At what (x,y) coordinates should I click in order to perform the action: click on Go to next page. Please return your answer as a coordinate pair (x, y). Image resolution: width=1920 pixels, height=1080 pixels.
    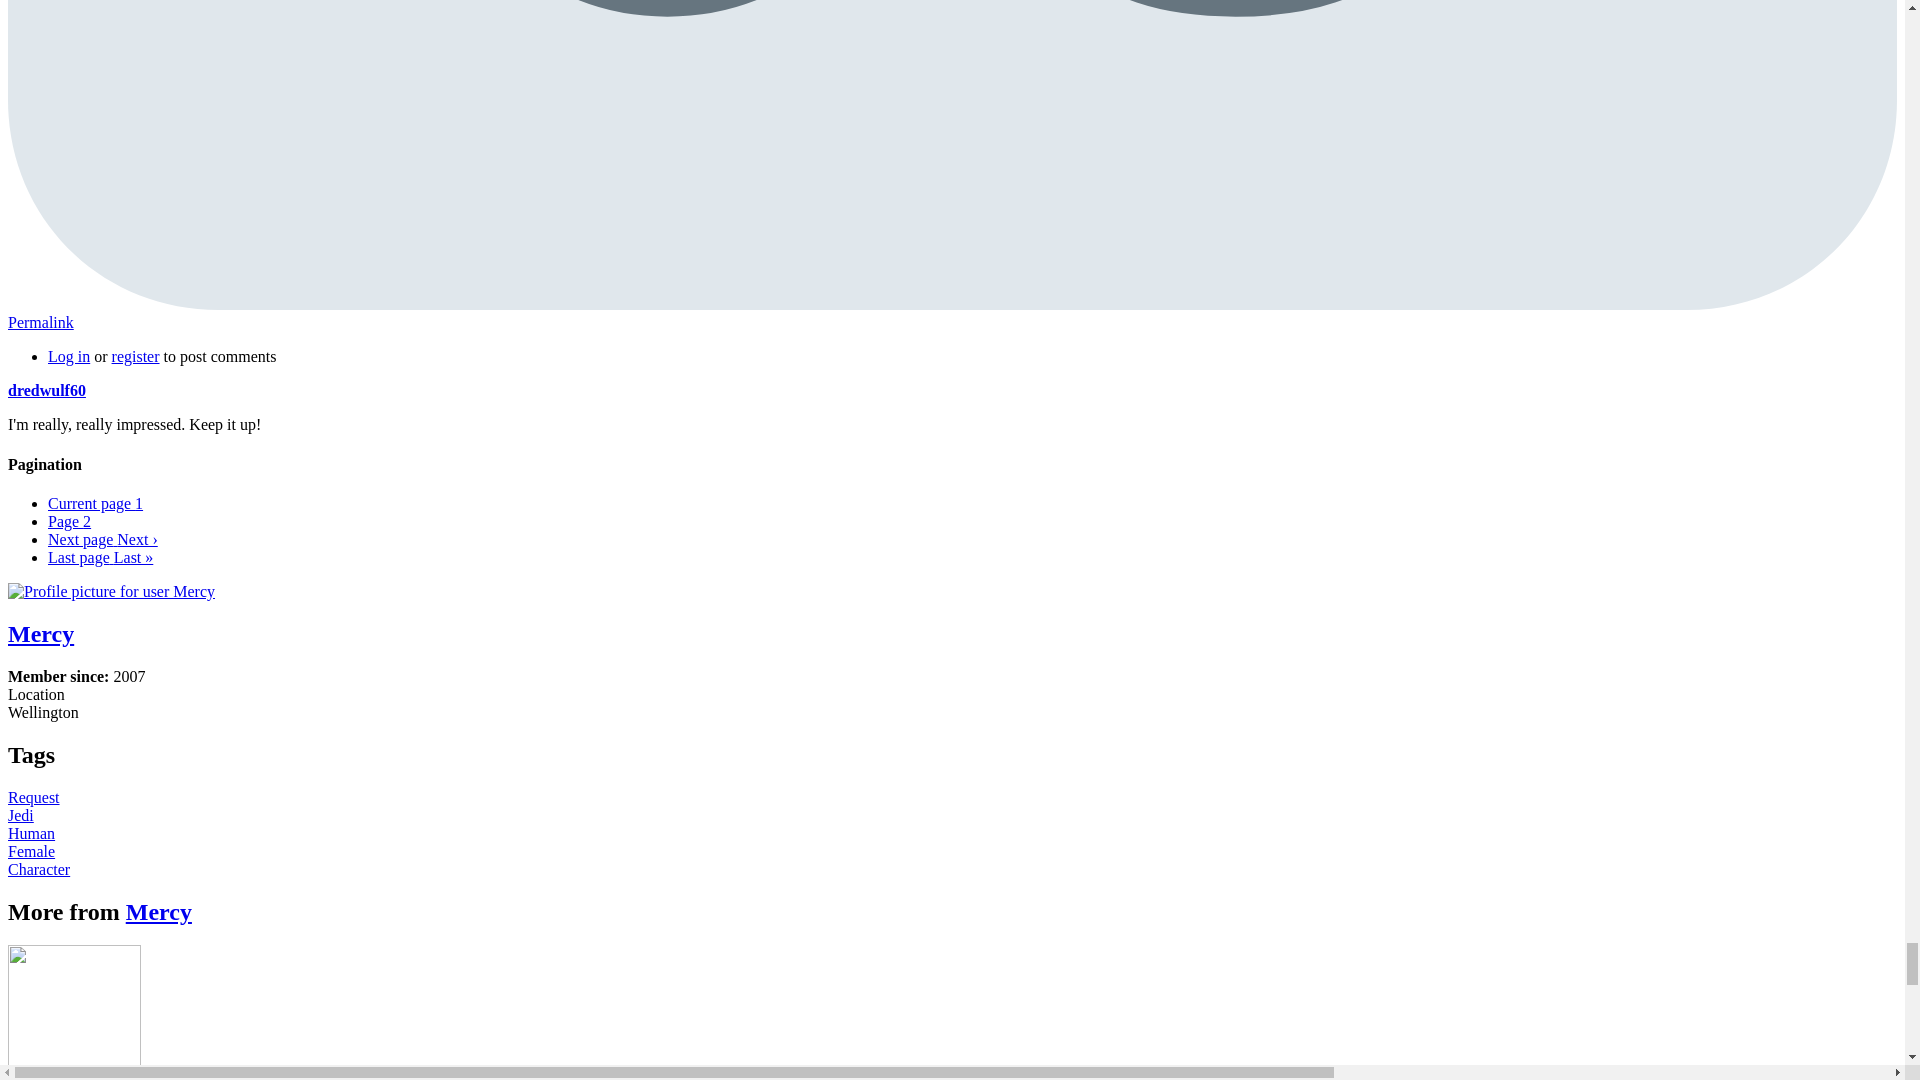
    Looking at the image, I should click on (46, 390).